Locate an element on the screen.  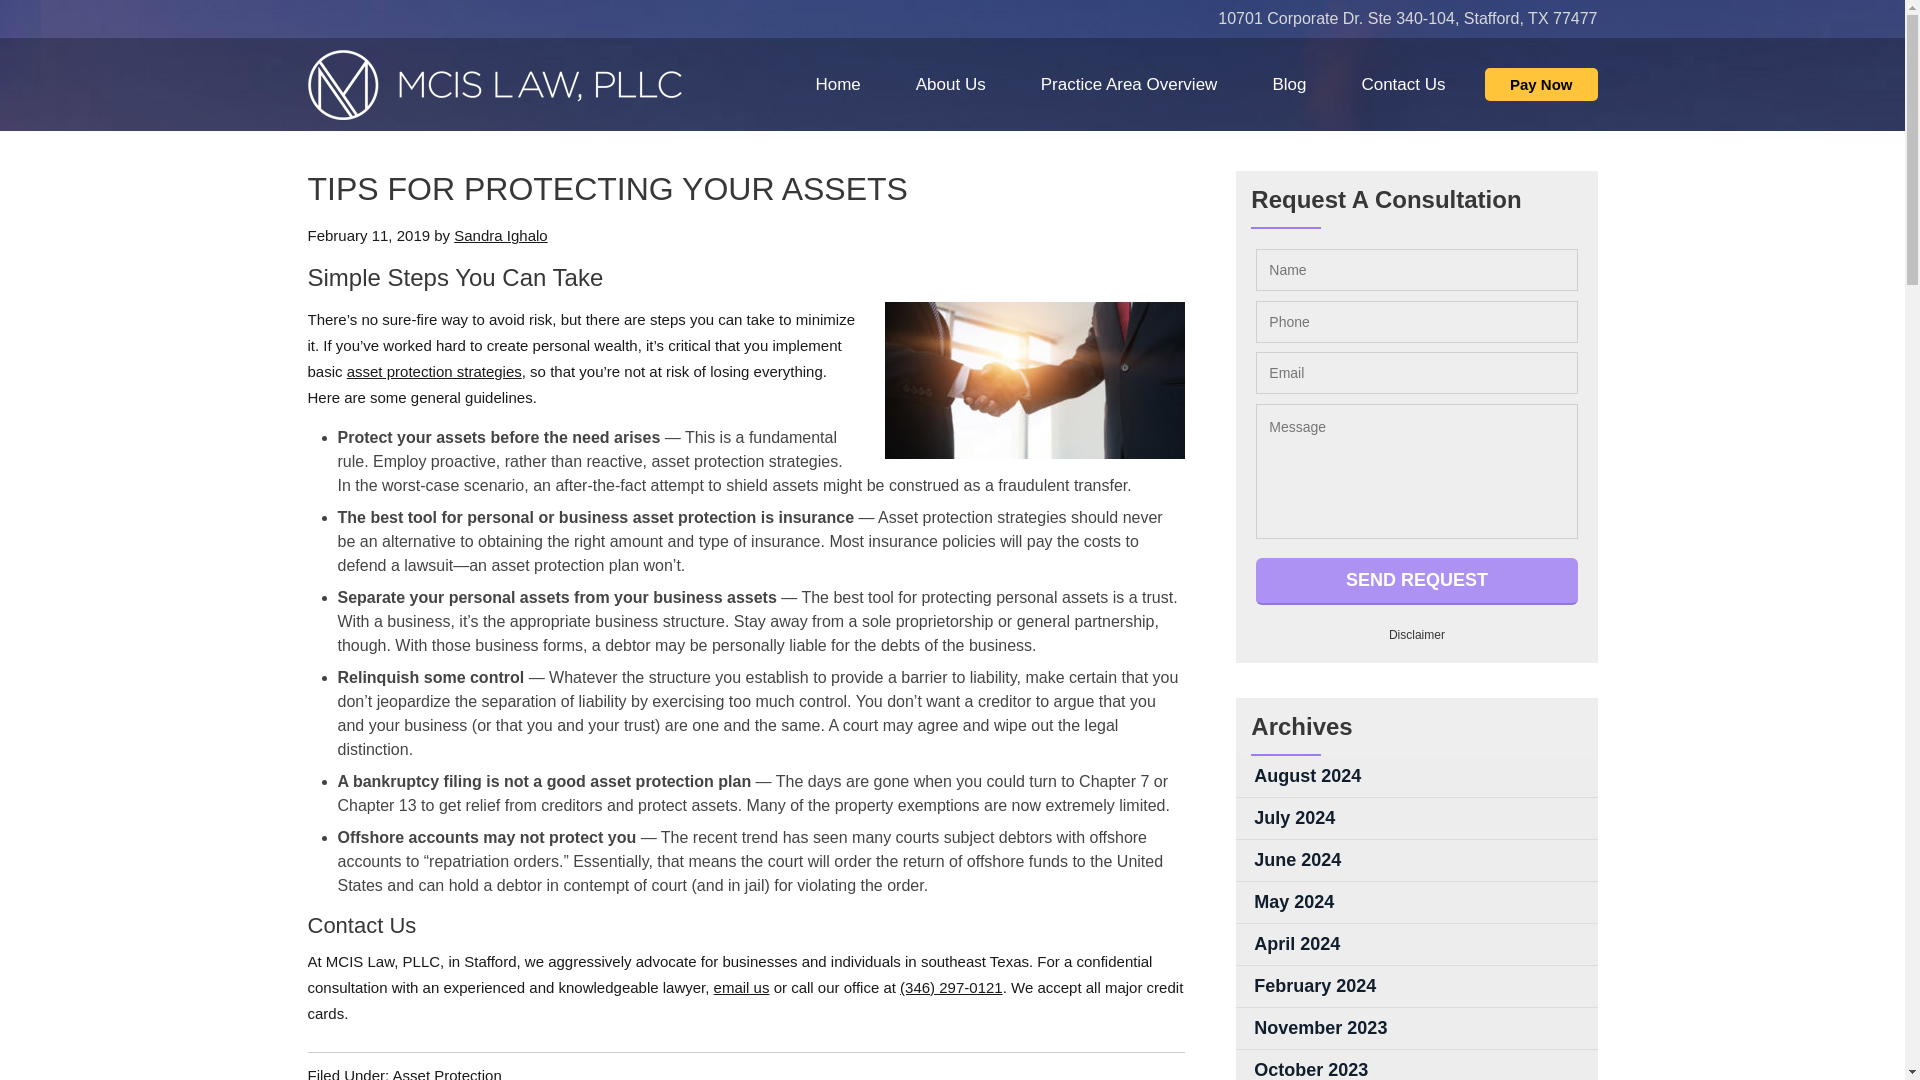
Practice Area Overview is located at coordinates (1128, 84).